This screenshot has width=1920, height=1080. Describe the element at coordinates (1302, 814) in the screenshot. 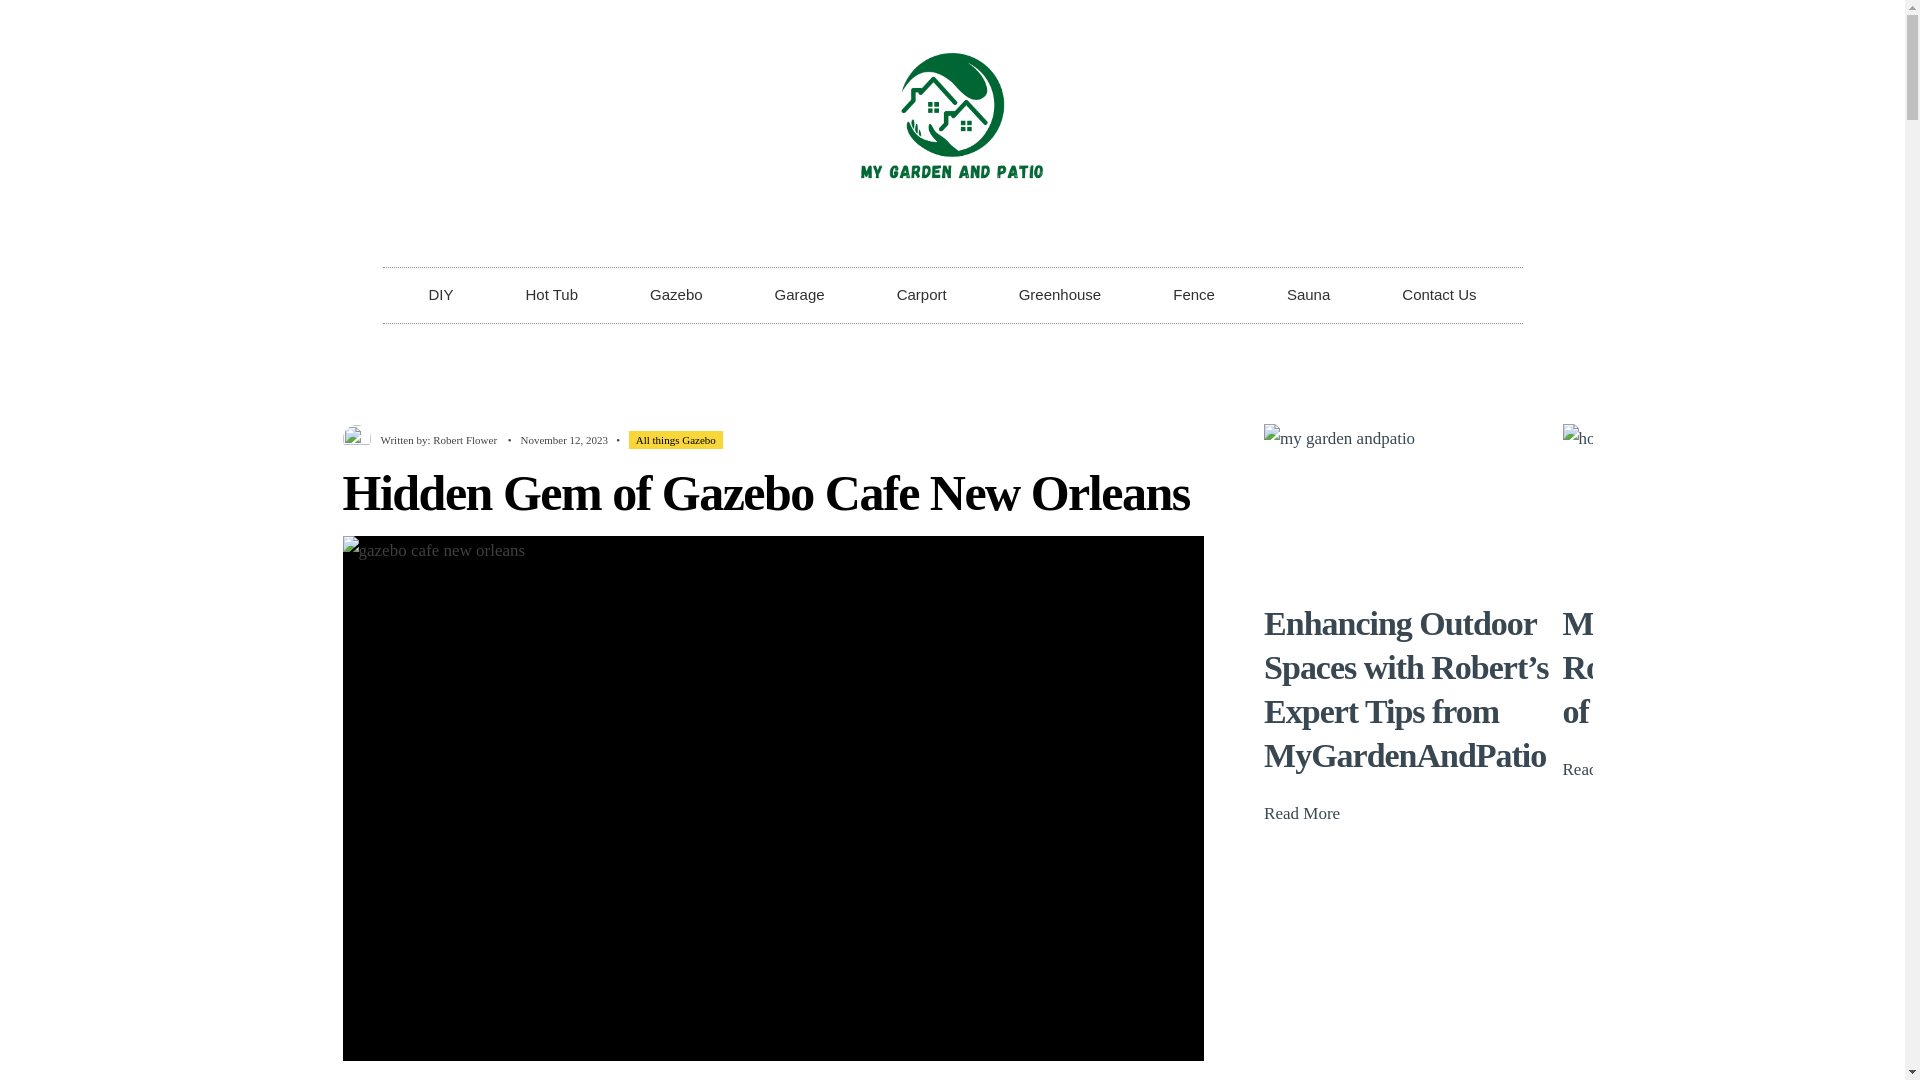

I see `Read More` at that location.